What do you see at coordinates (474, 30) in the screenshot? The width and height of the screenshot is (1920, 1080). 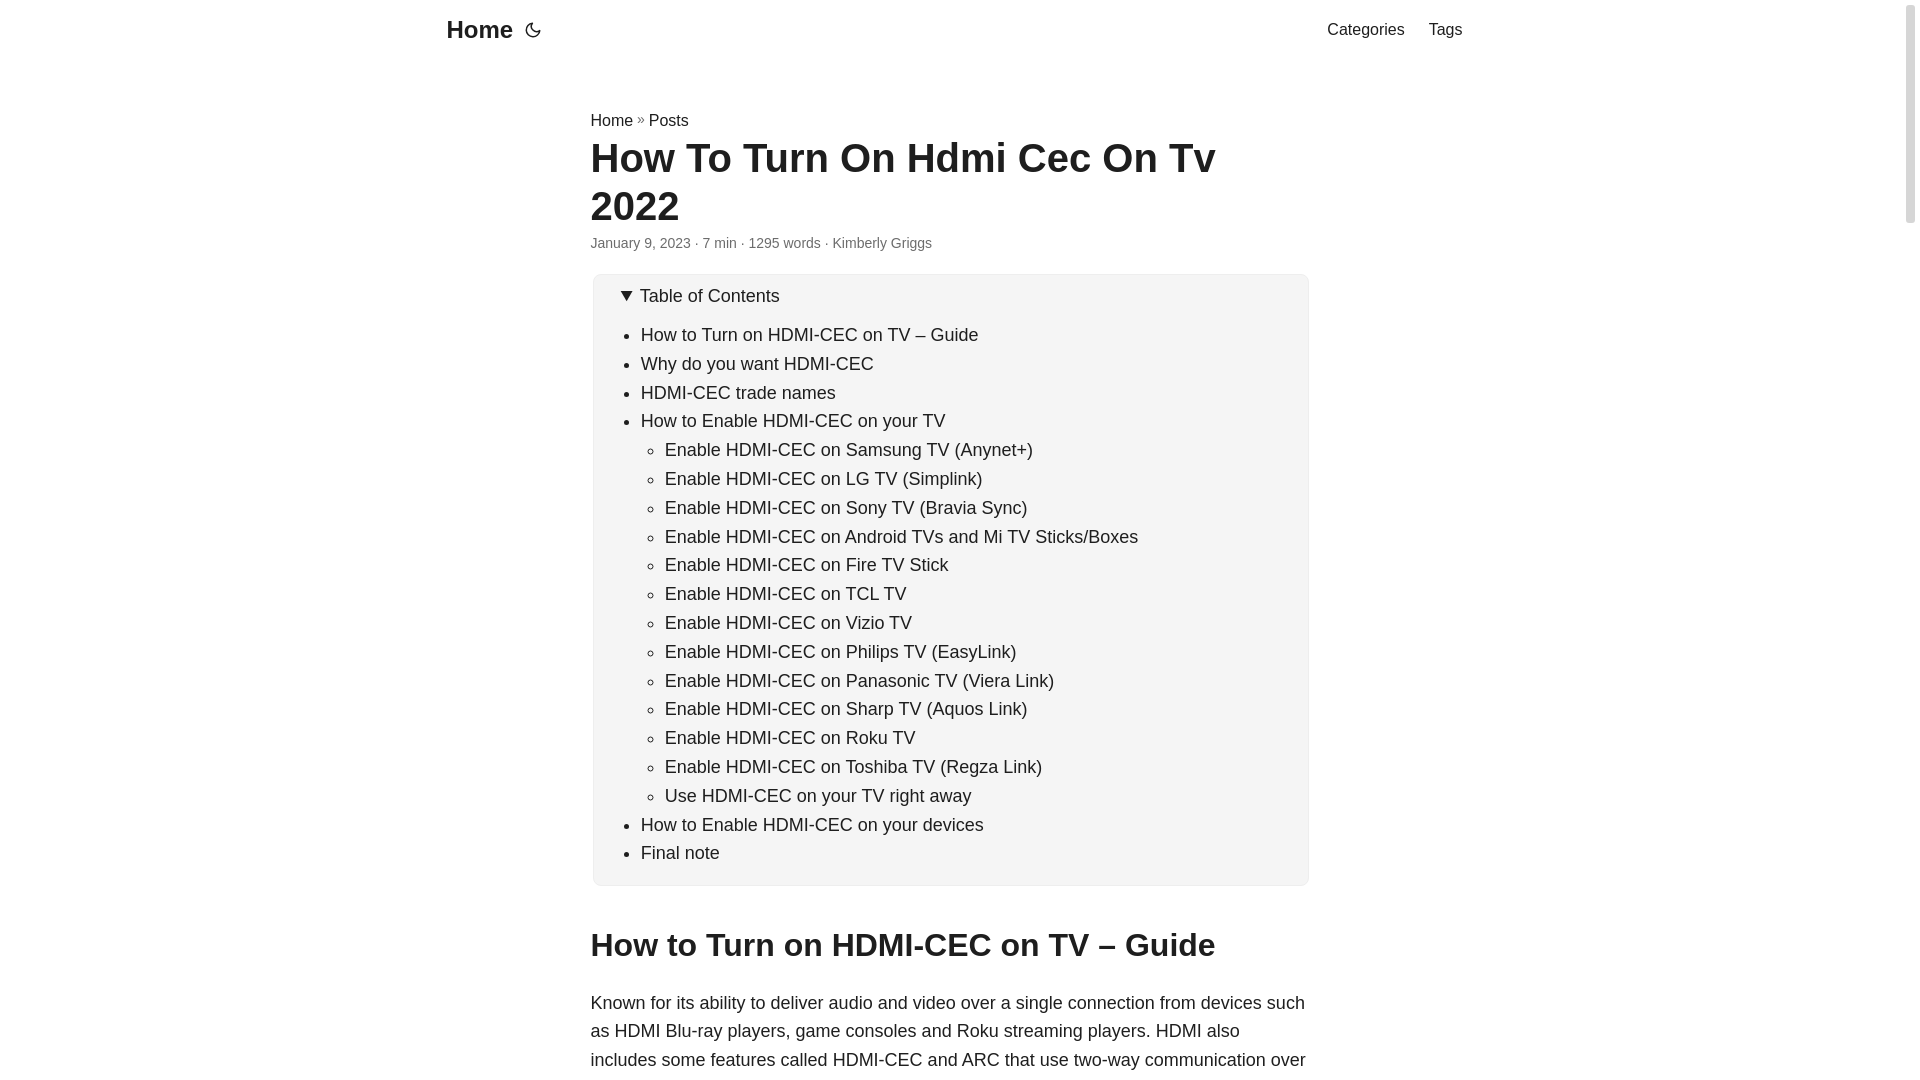 I see `Home` at bounding box center [474, 30].